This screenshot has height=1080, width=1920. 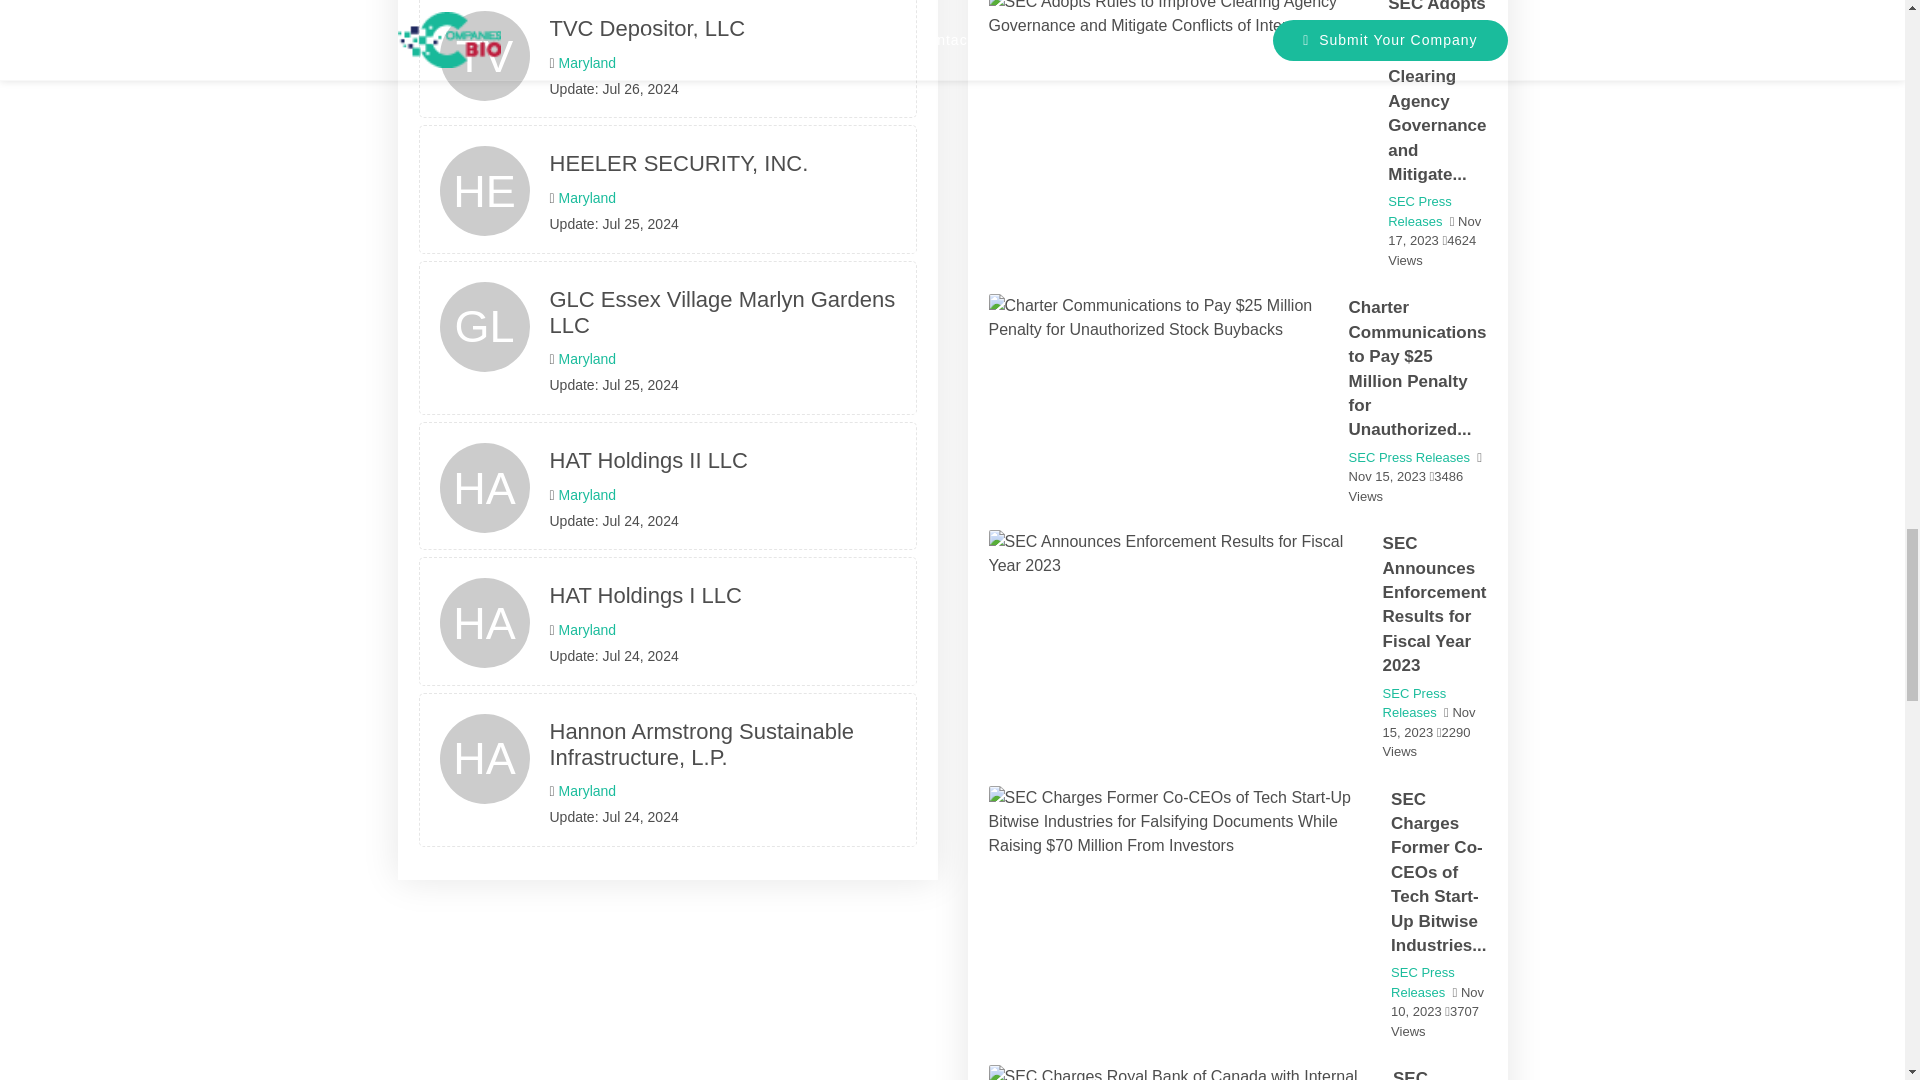 What do you see at coordinates (484, 178) in the screenshot?
I see `HEELER SECURITY, INC.` at bounding box center [484, 178].